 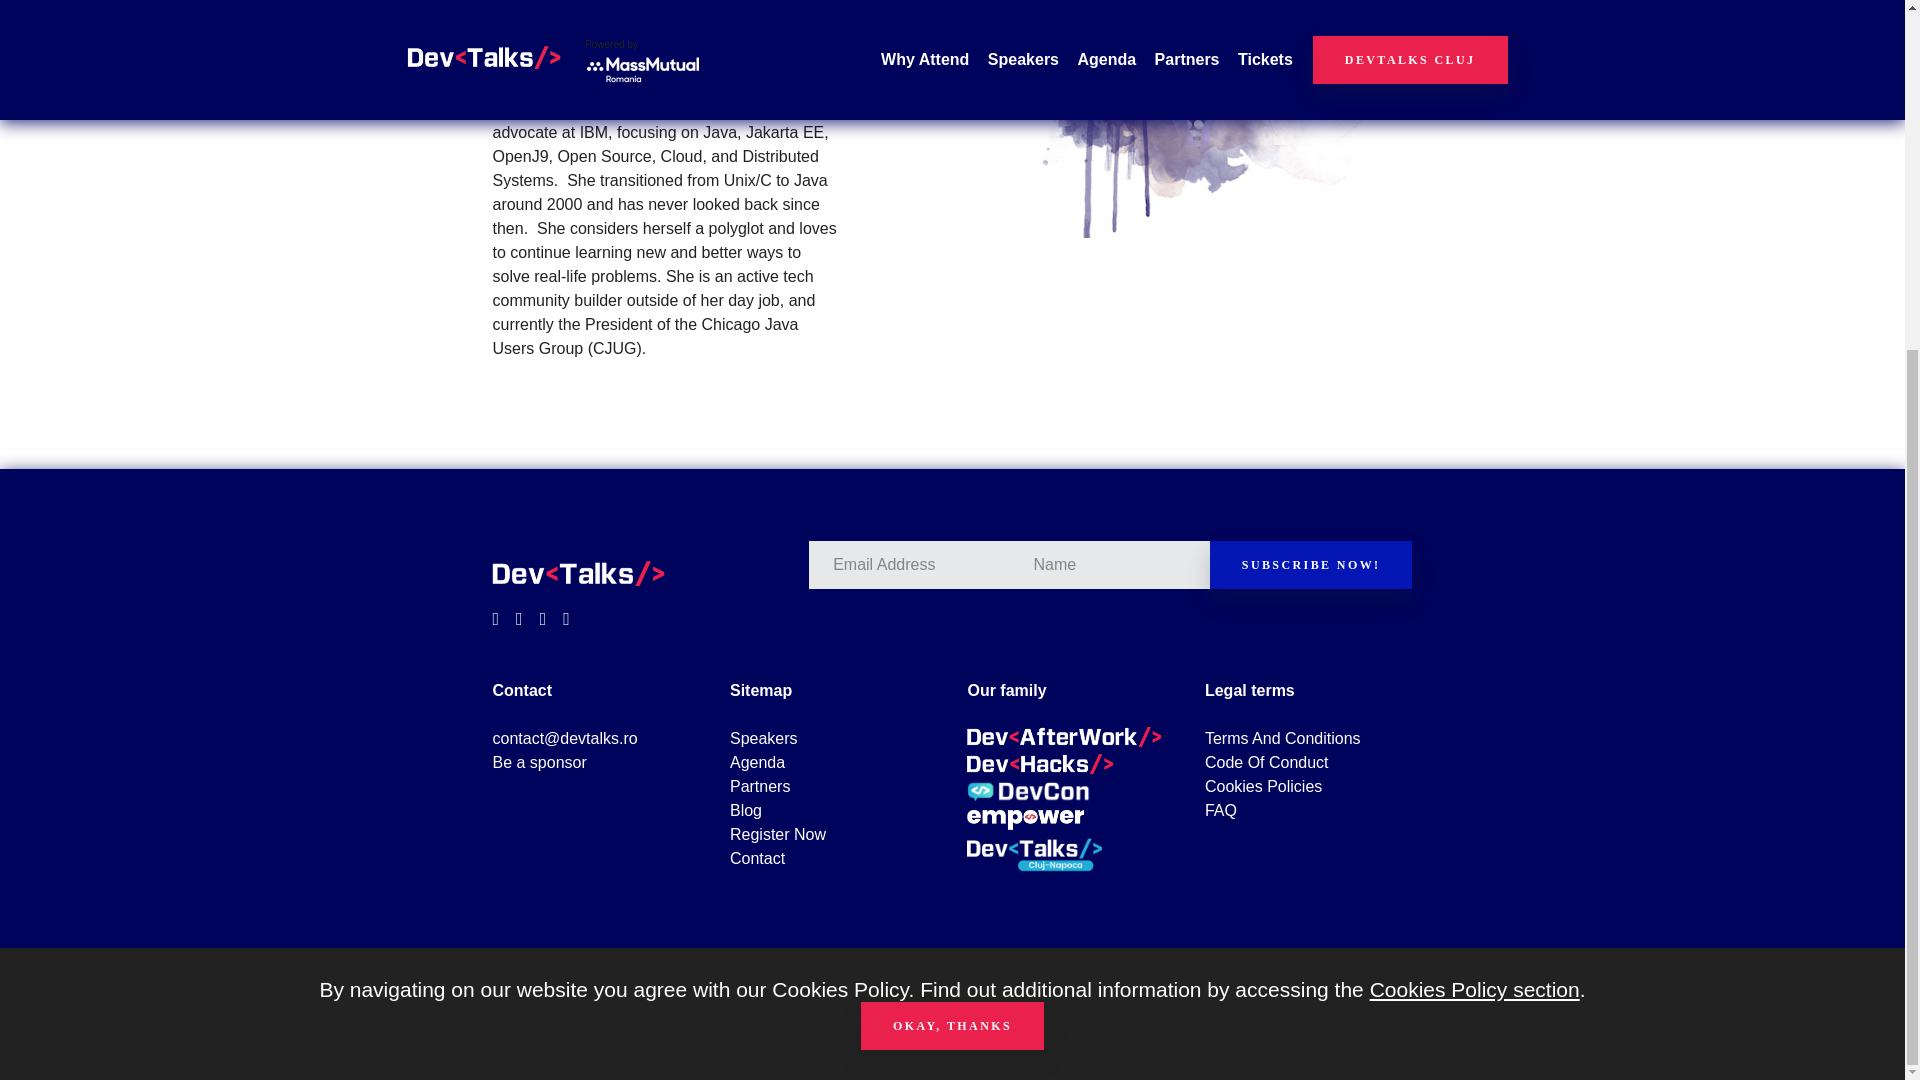 I want to click on Facebook, so click(x=495, y=618).